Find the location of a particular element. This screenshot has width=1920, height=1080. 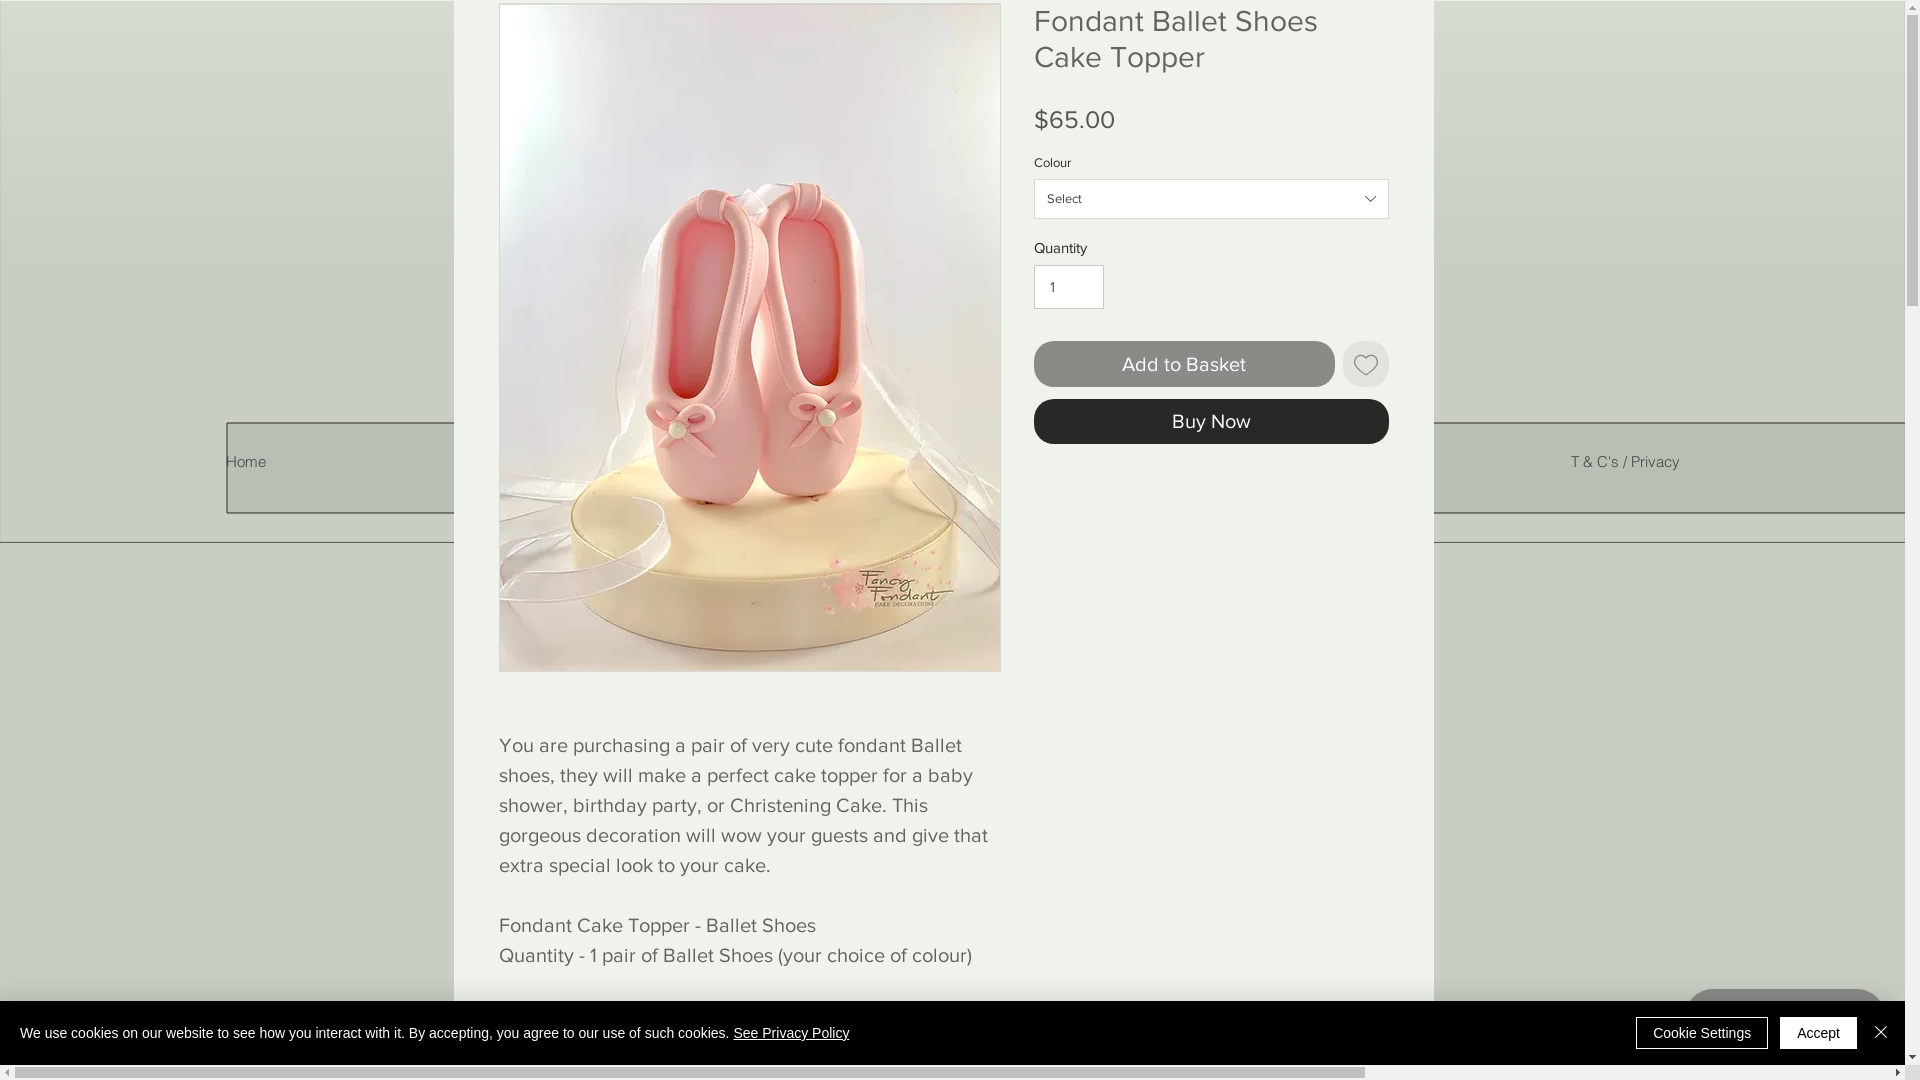

About is located at coordinates (916, 462).